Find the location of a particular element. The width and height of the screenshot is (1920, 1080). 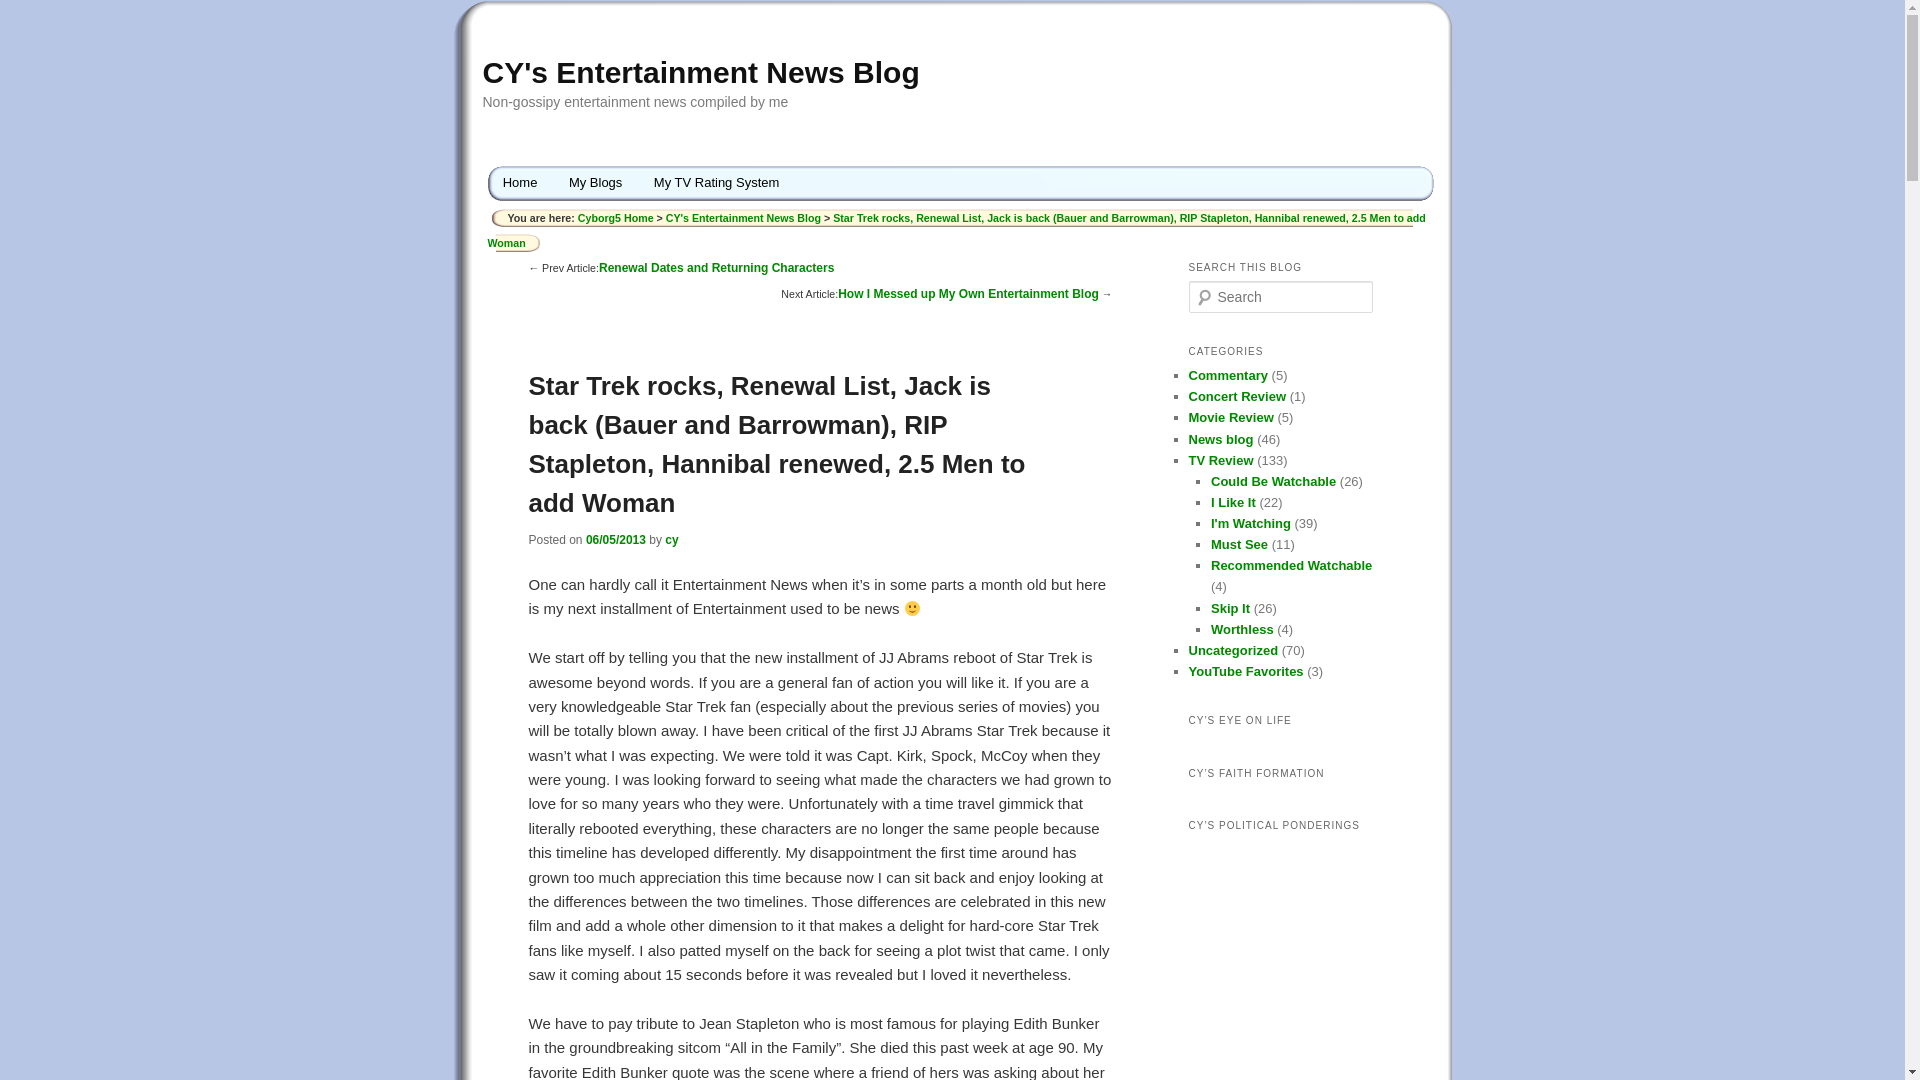

News blog is located at coordinates (1220, 440).